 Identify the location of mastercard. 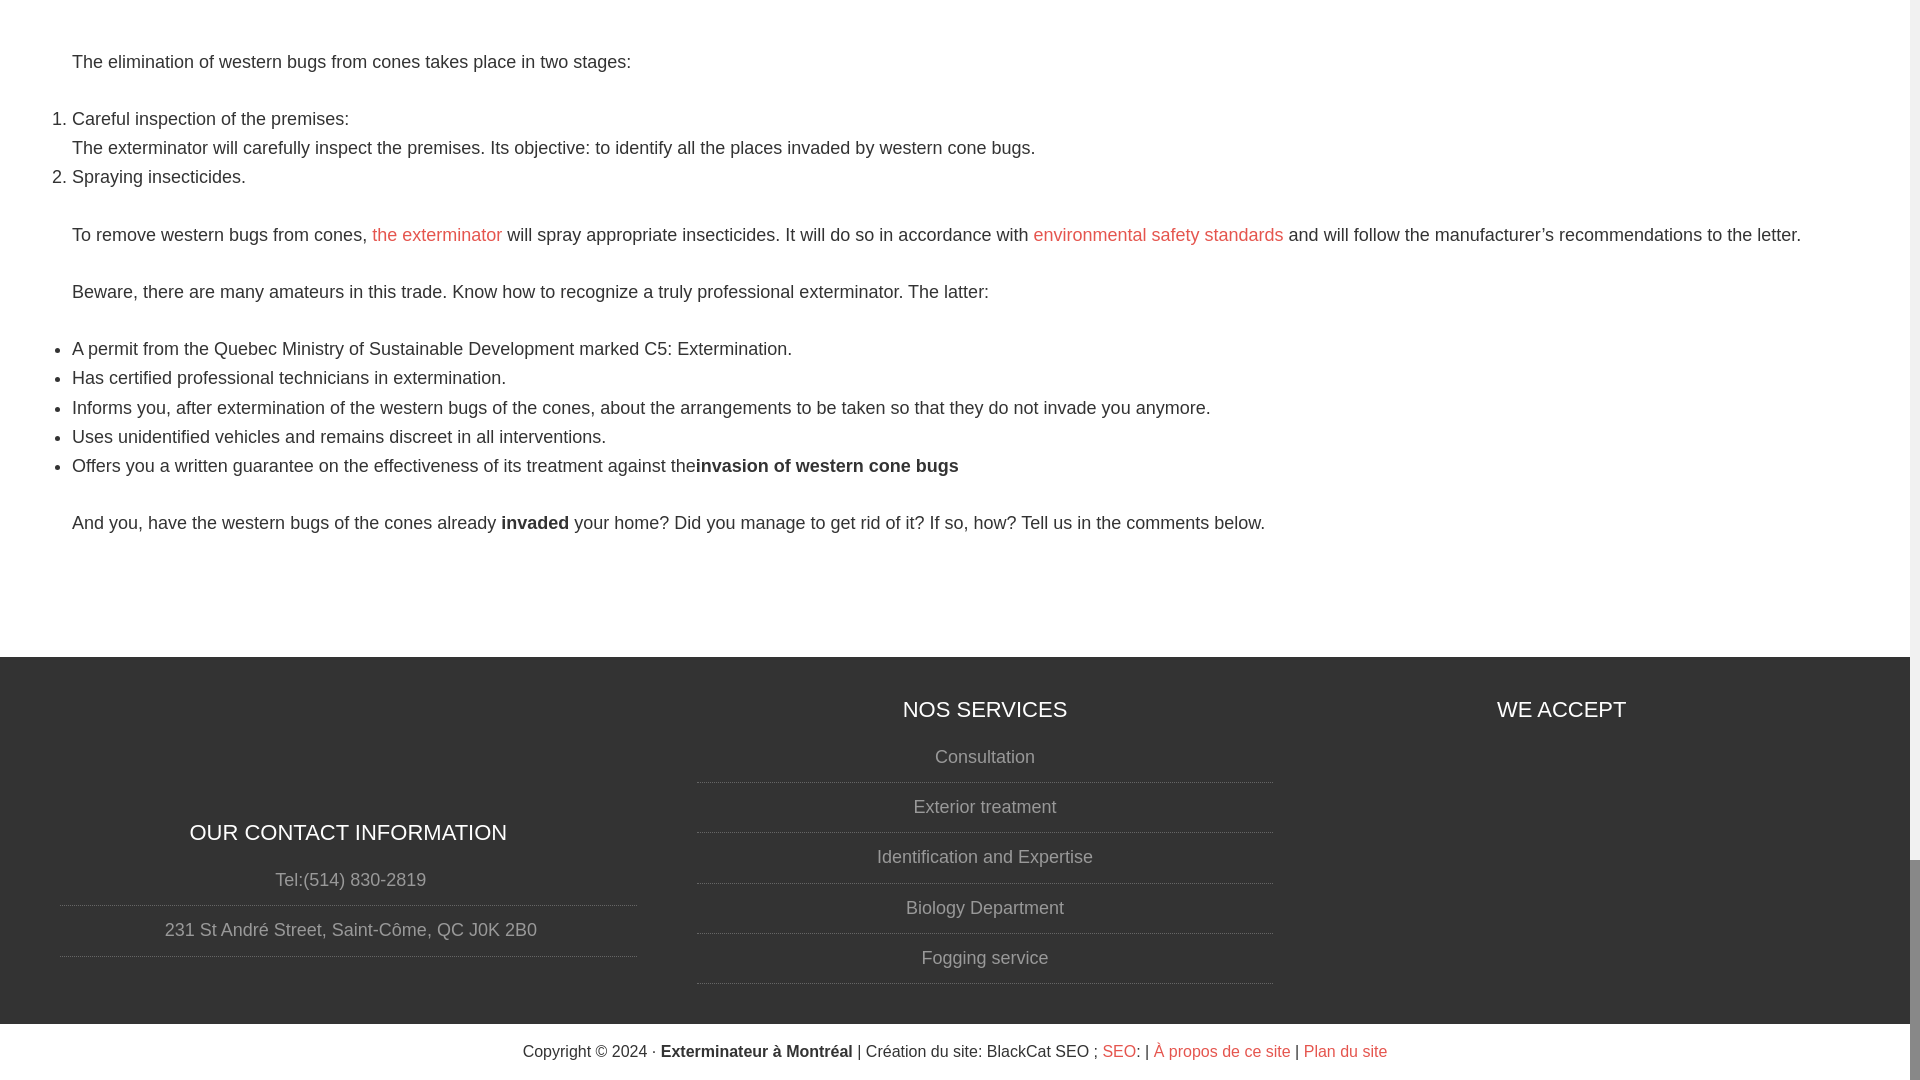
(1562, 862).